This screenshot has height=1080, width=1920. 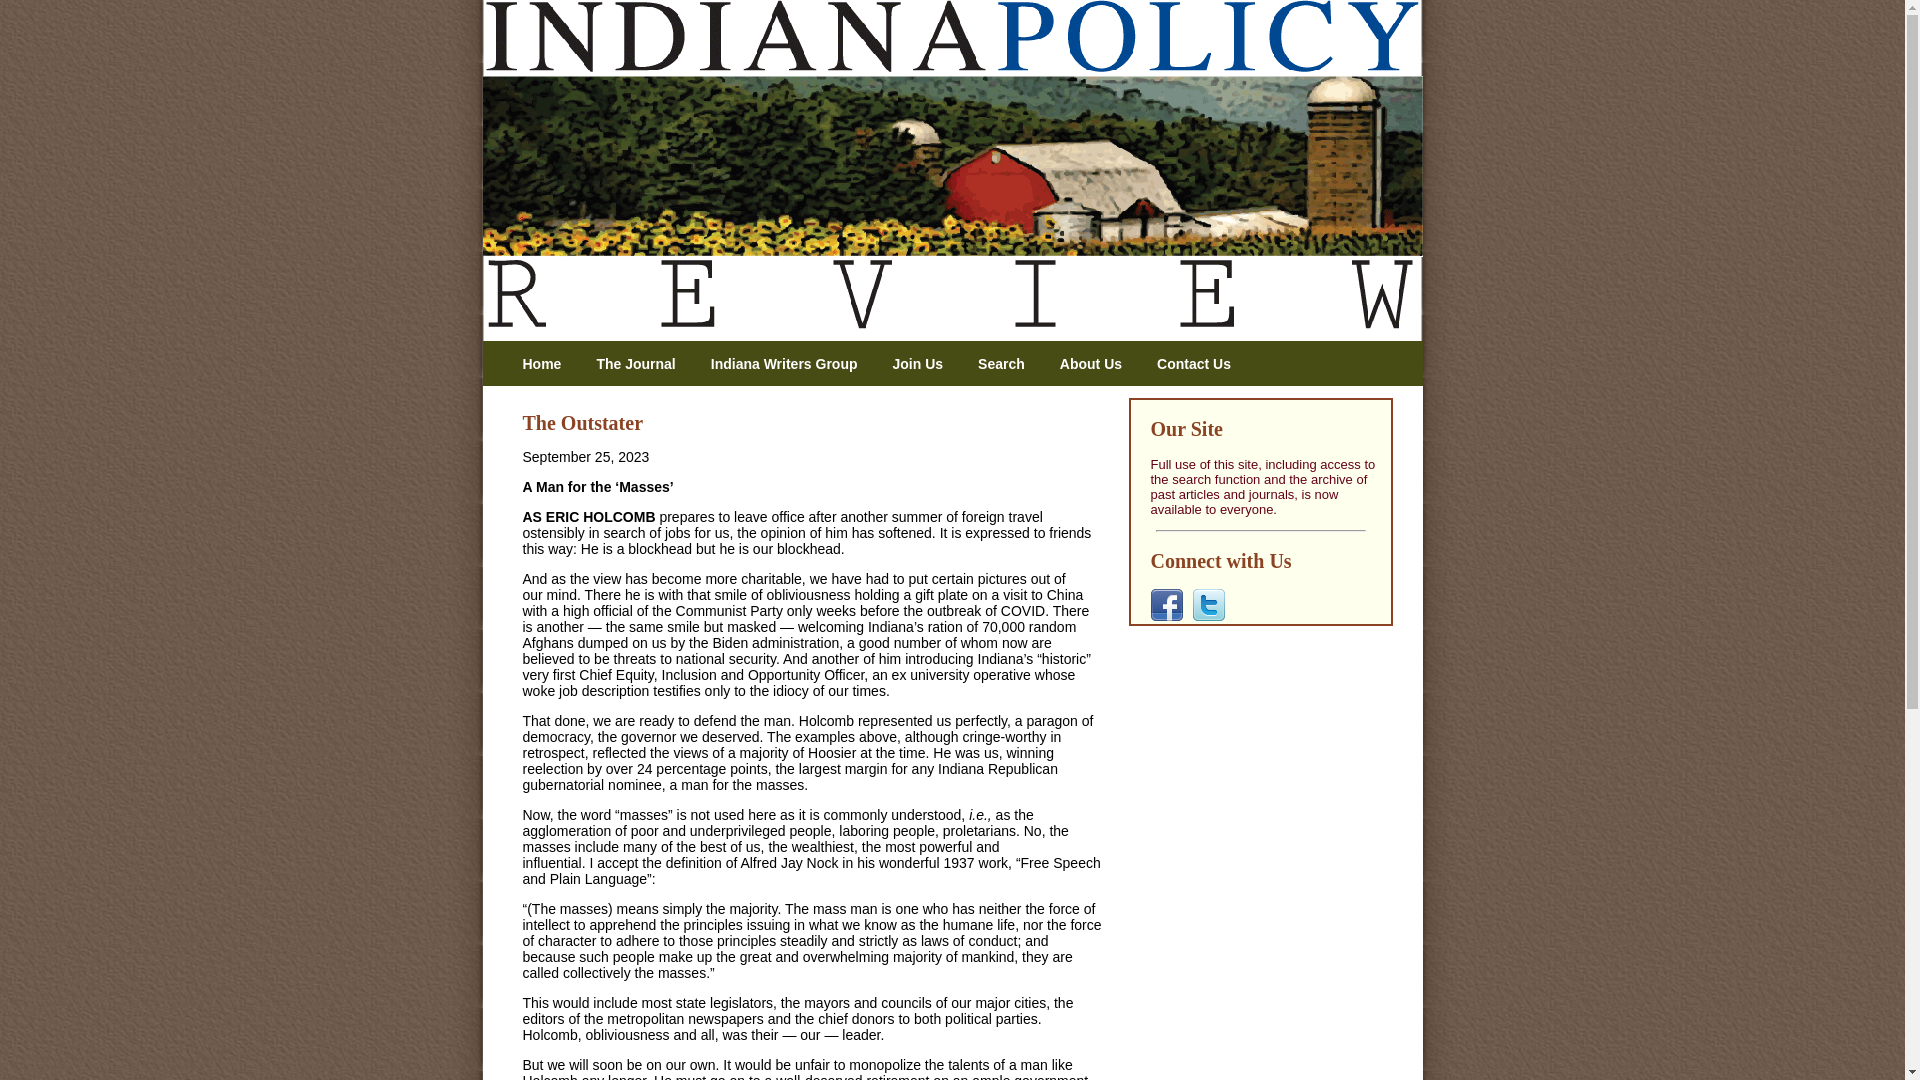 I want to click on Home, so click(x=549, y=364).